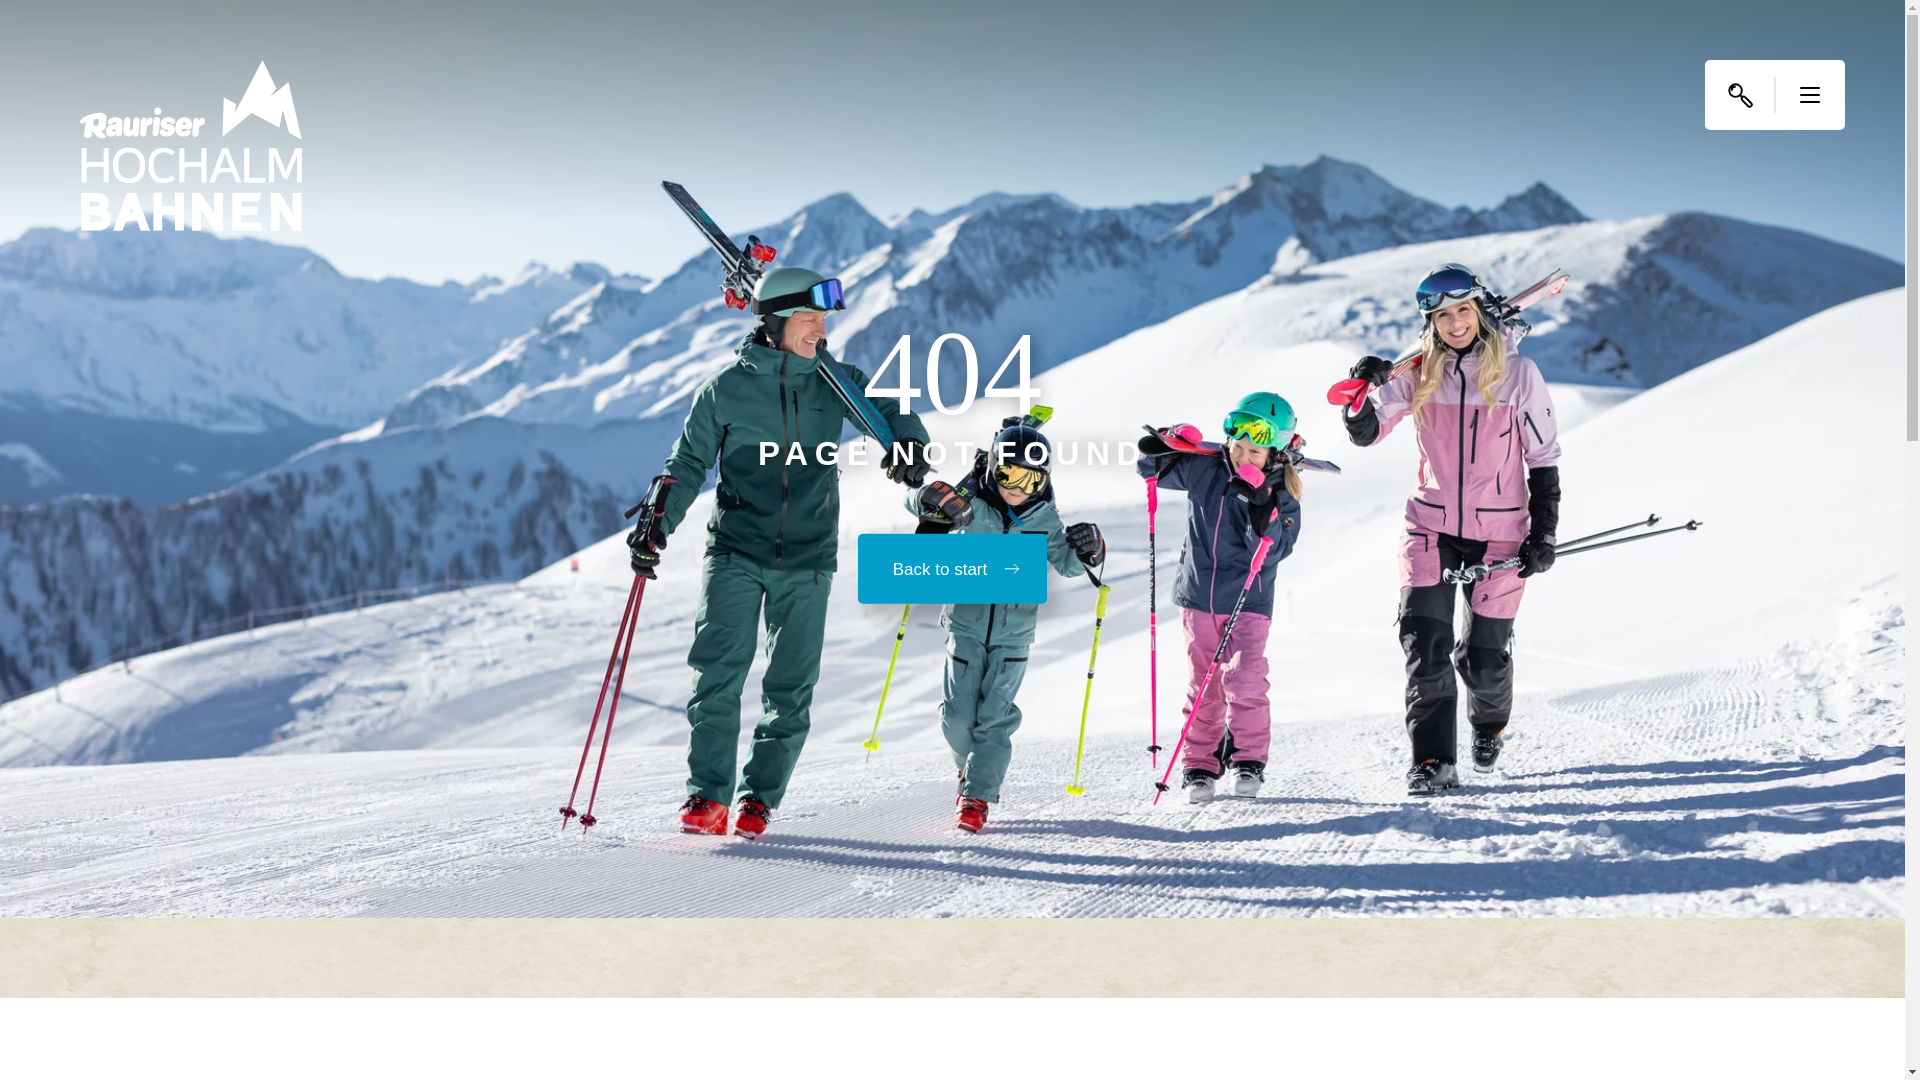 This screenshot has width=1920, height=1080. What do you see at coordinates (190, 146) in the screenshot?
I see `Hochalmbahnen in Rauris` at bounding box center [190, 146].